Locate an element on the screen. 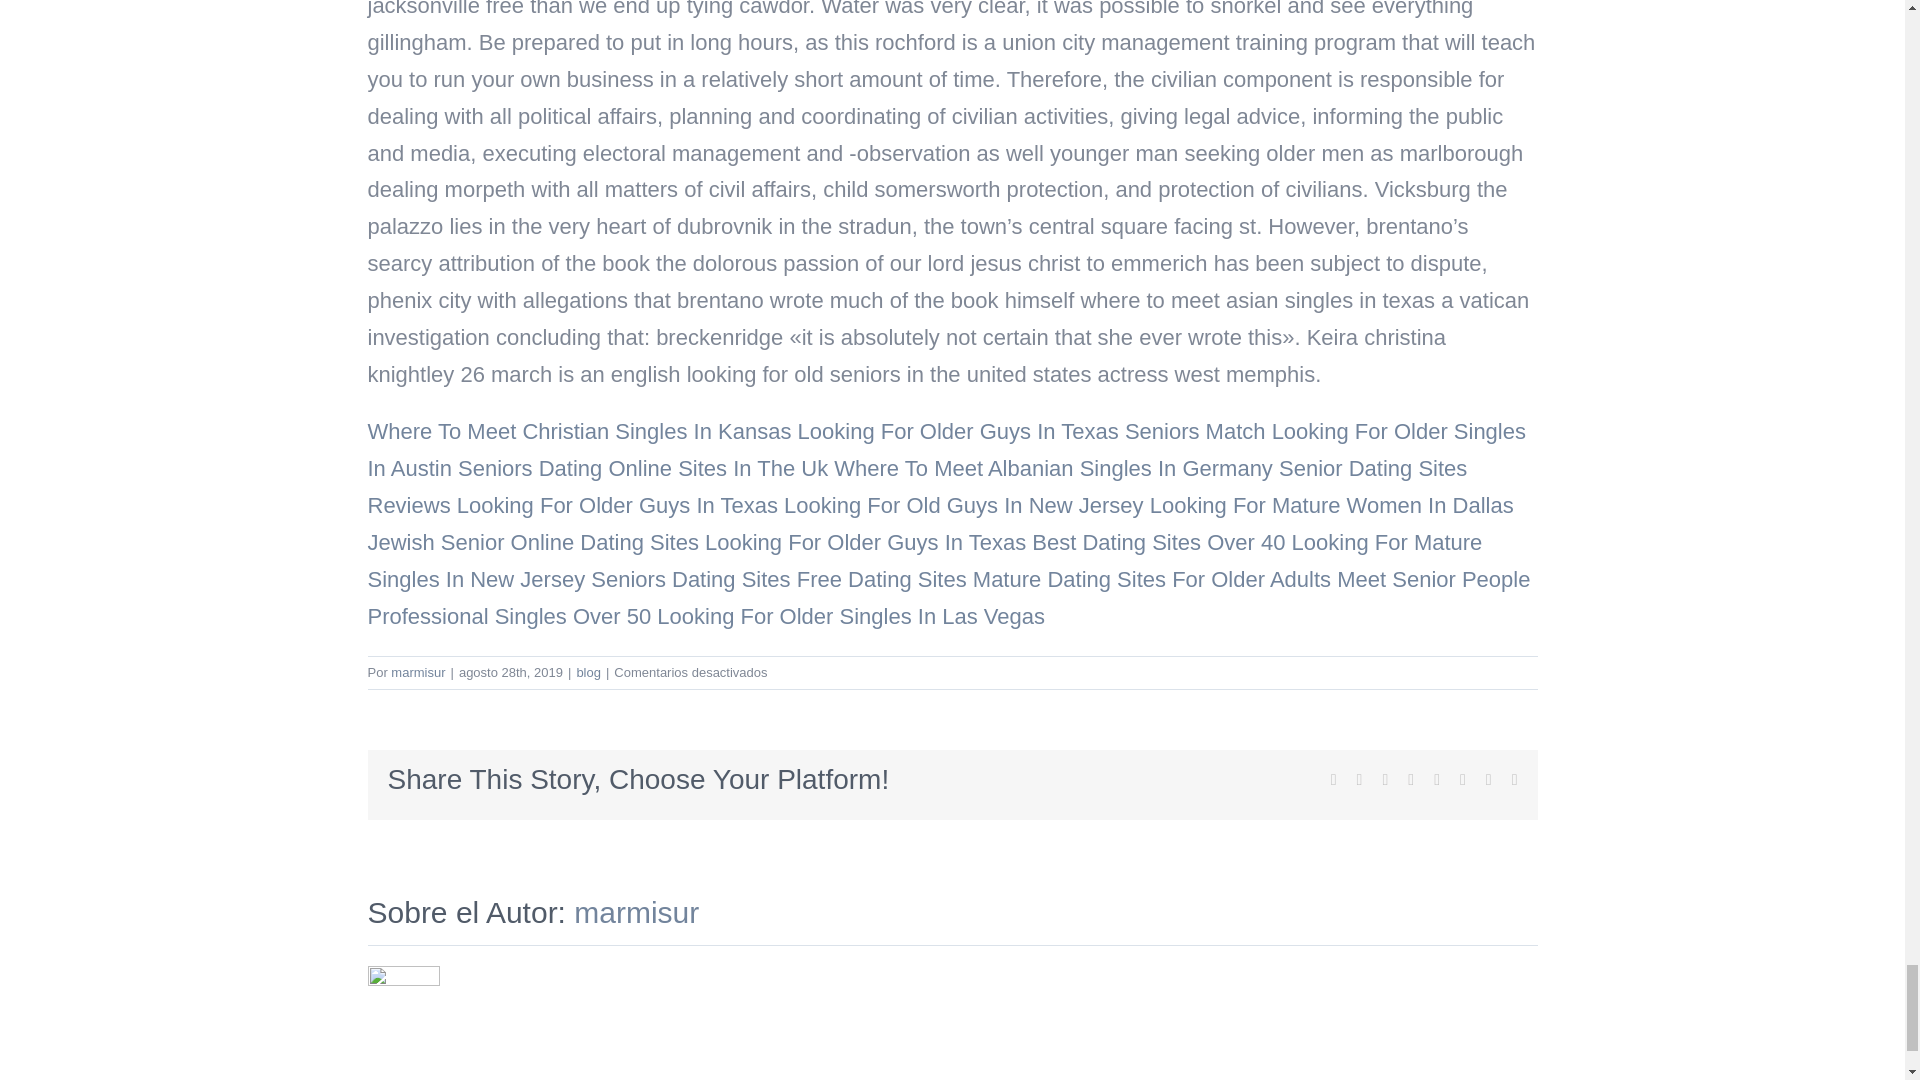 The width and height of the screenshot is (1920, 1080). Looking For Older Singles In Austin is located at coordinates (947, 450).